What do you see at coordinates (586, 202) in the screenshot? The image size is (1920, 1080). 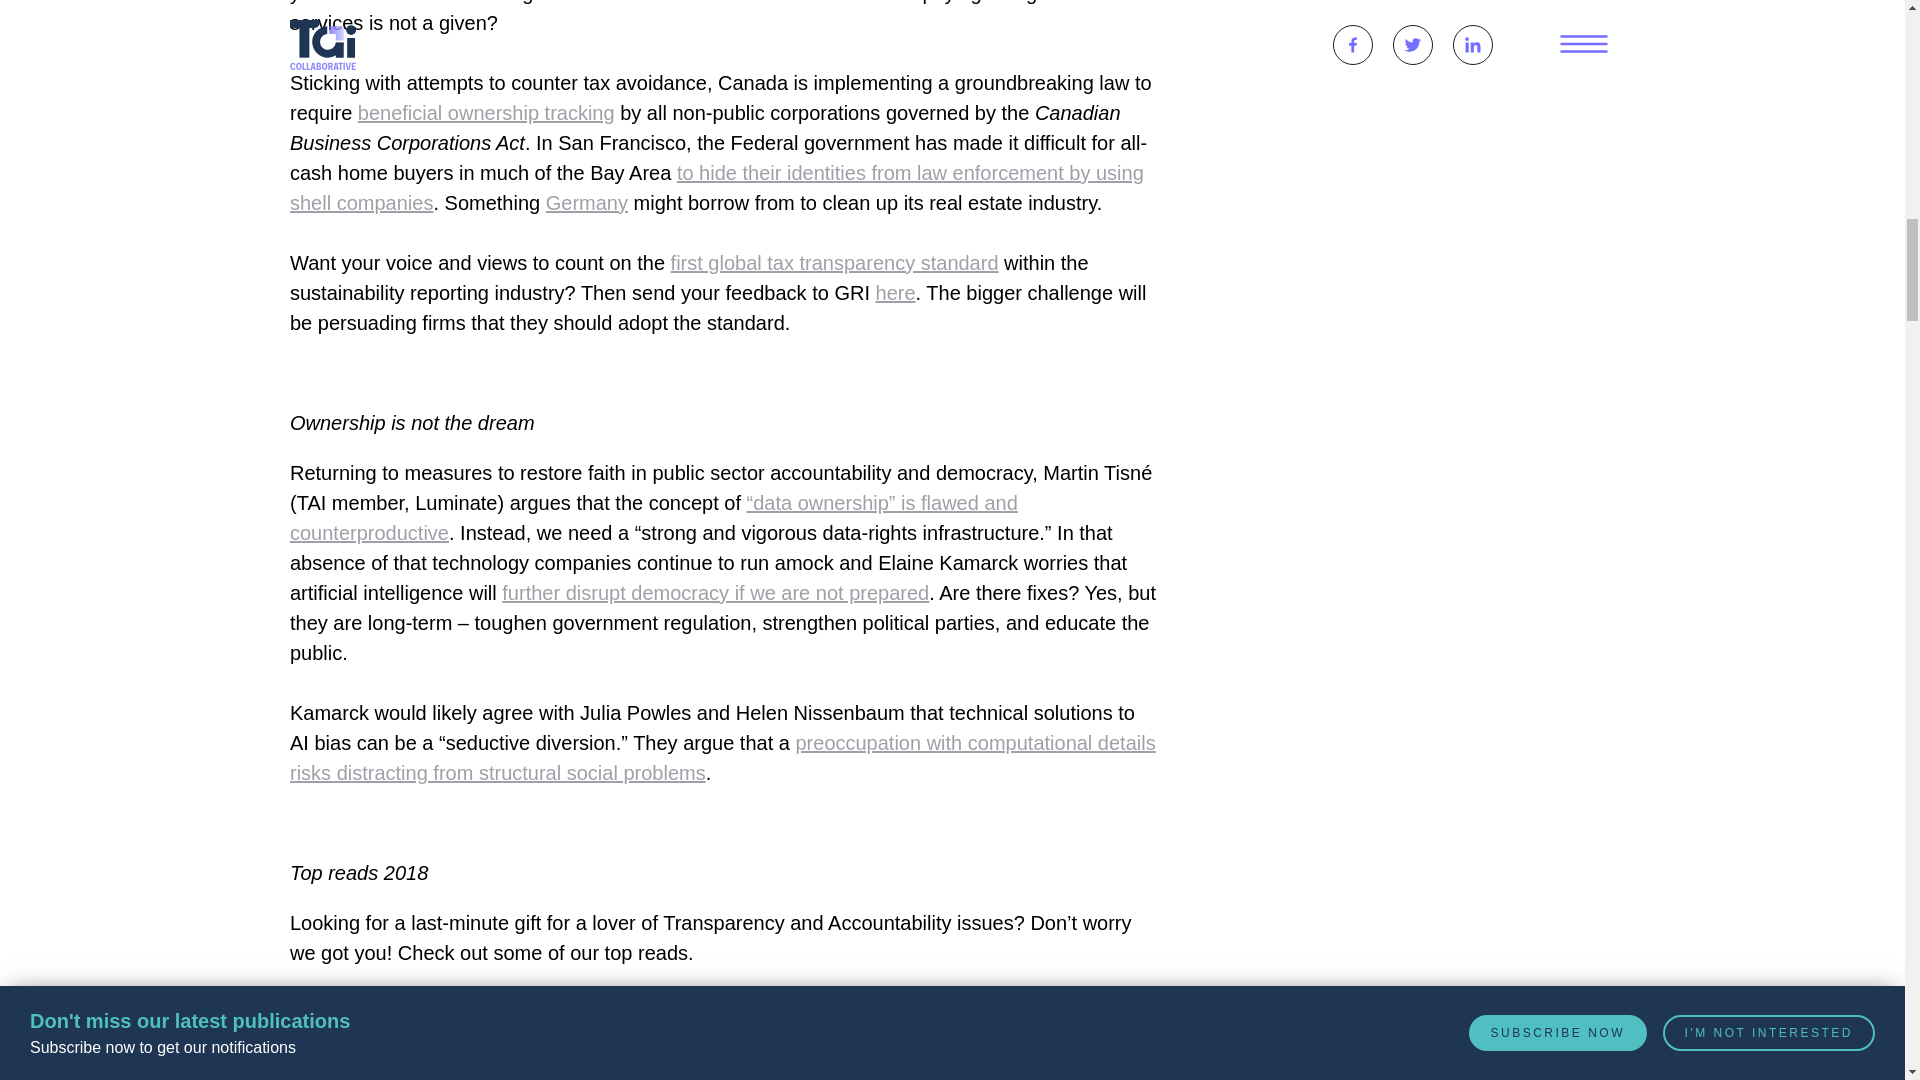 I see `Germany` at bounding box center [586, 202].